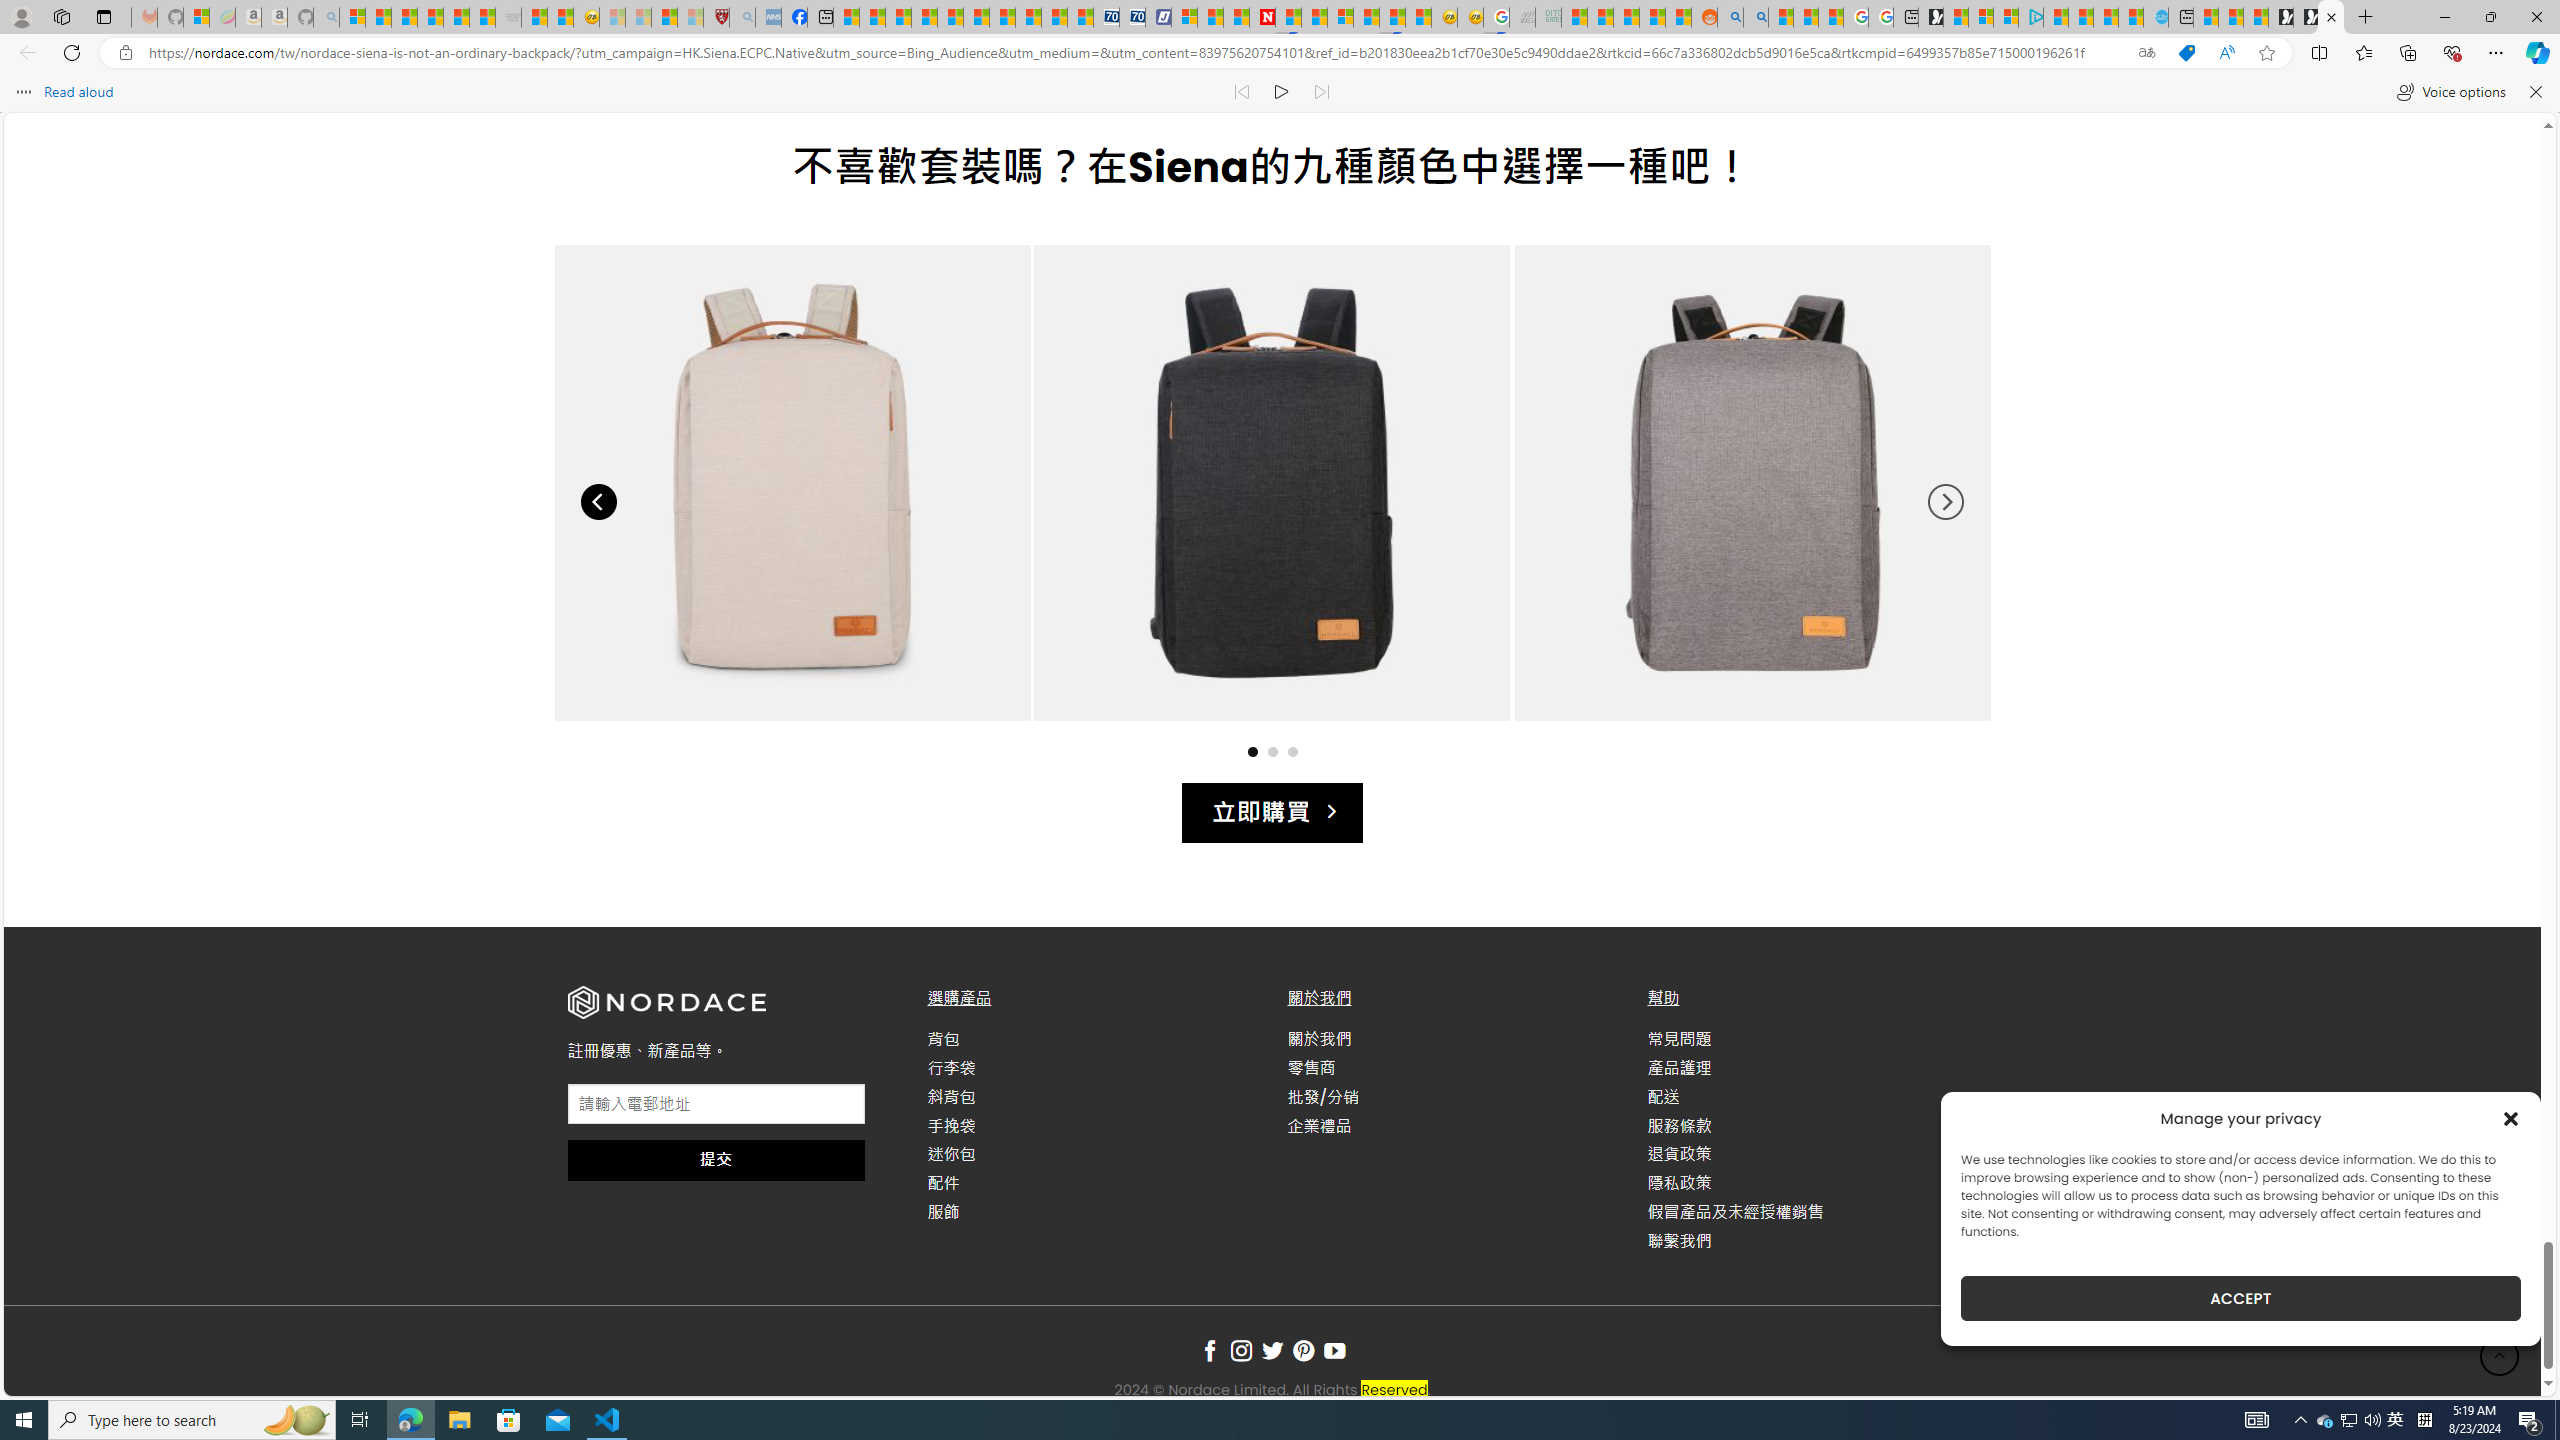  I want to click on Add this page to favorites (Ctrl+D), so click(2266, 53).